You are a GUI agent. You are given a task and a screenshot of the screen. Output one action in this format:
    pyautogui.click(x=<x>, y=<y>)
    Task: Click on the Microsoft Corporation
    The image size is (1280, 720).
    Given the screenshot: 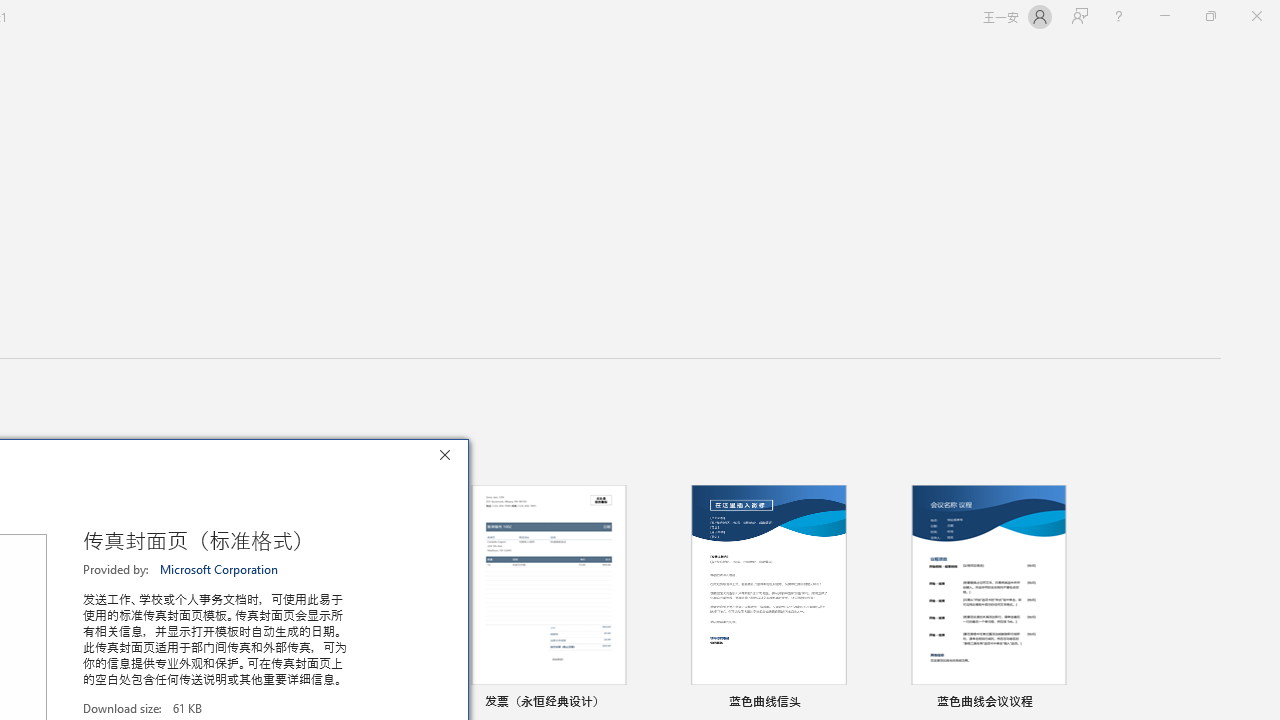 What is the action you would take?
    pyautogui.click(x=220, y=569)
    